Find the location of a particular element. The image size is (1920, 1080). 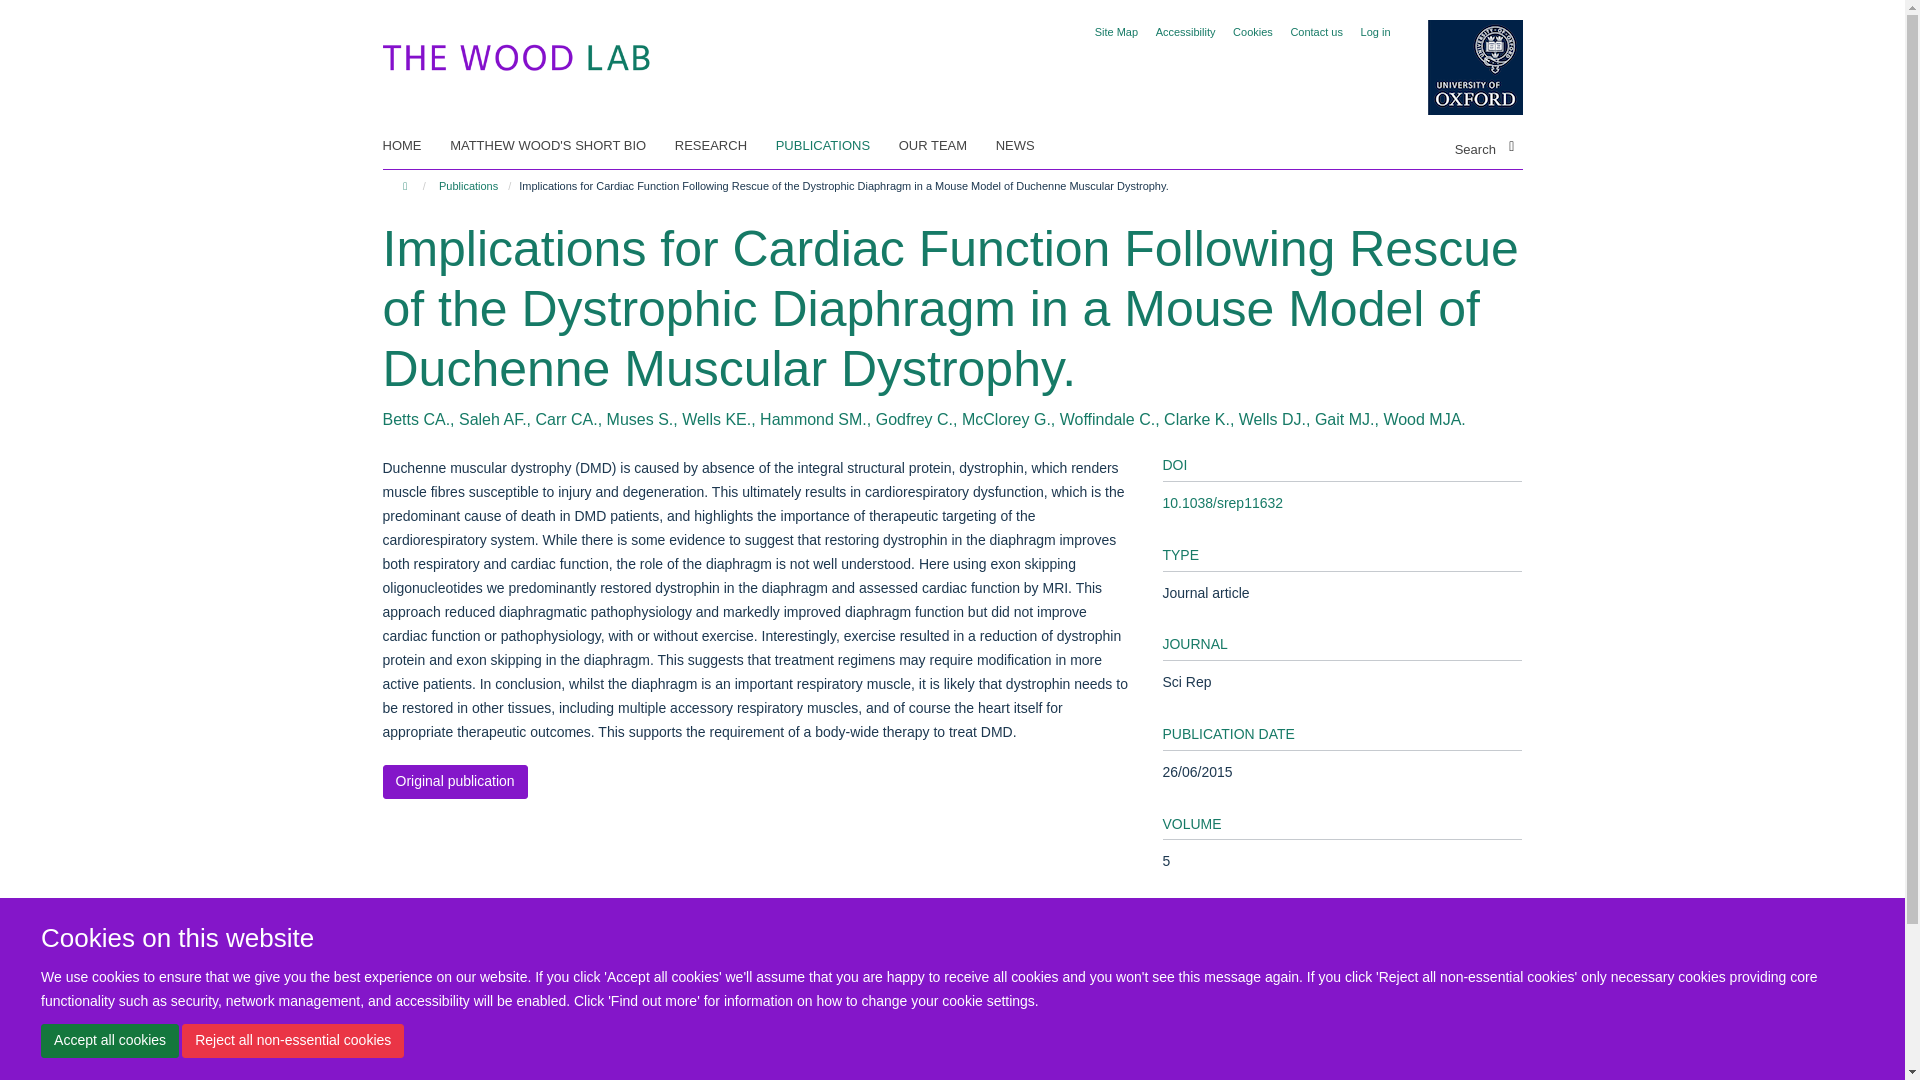

Matthew Woods Group is located at coordinates (516, 53).